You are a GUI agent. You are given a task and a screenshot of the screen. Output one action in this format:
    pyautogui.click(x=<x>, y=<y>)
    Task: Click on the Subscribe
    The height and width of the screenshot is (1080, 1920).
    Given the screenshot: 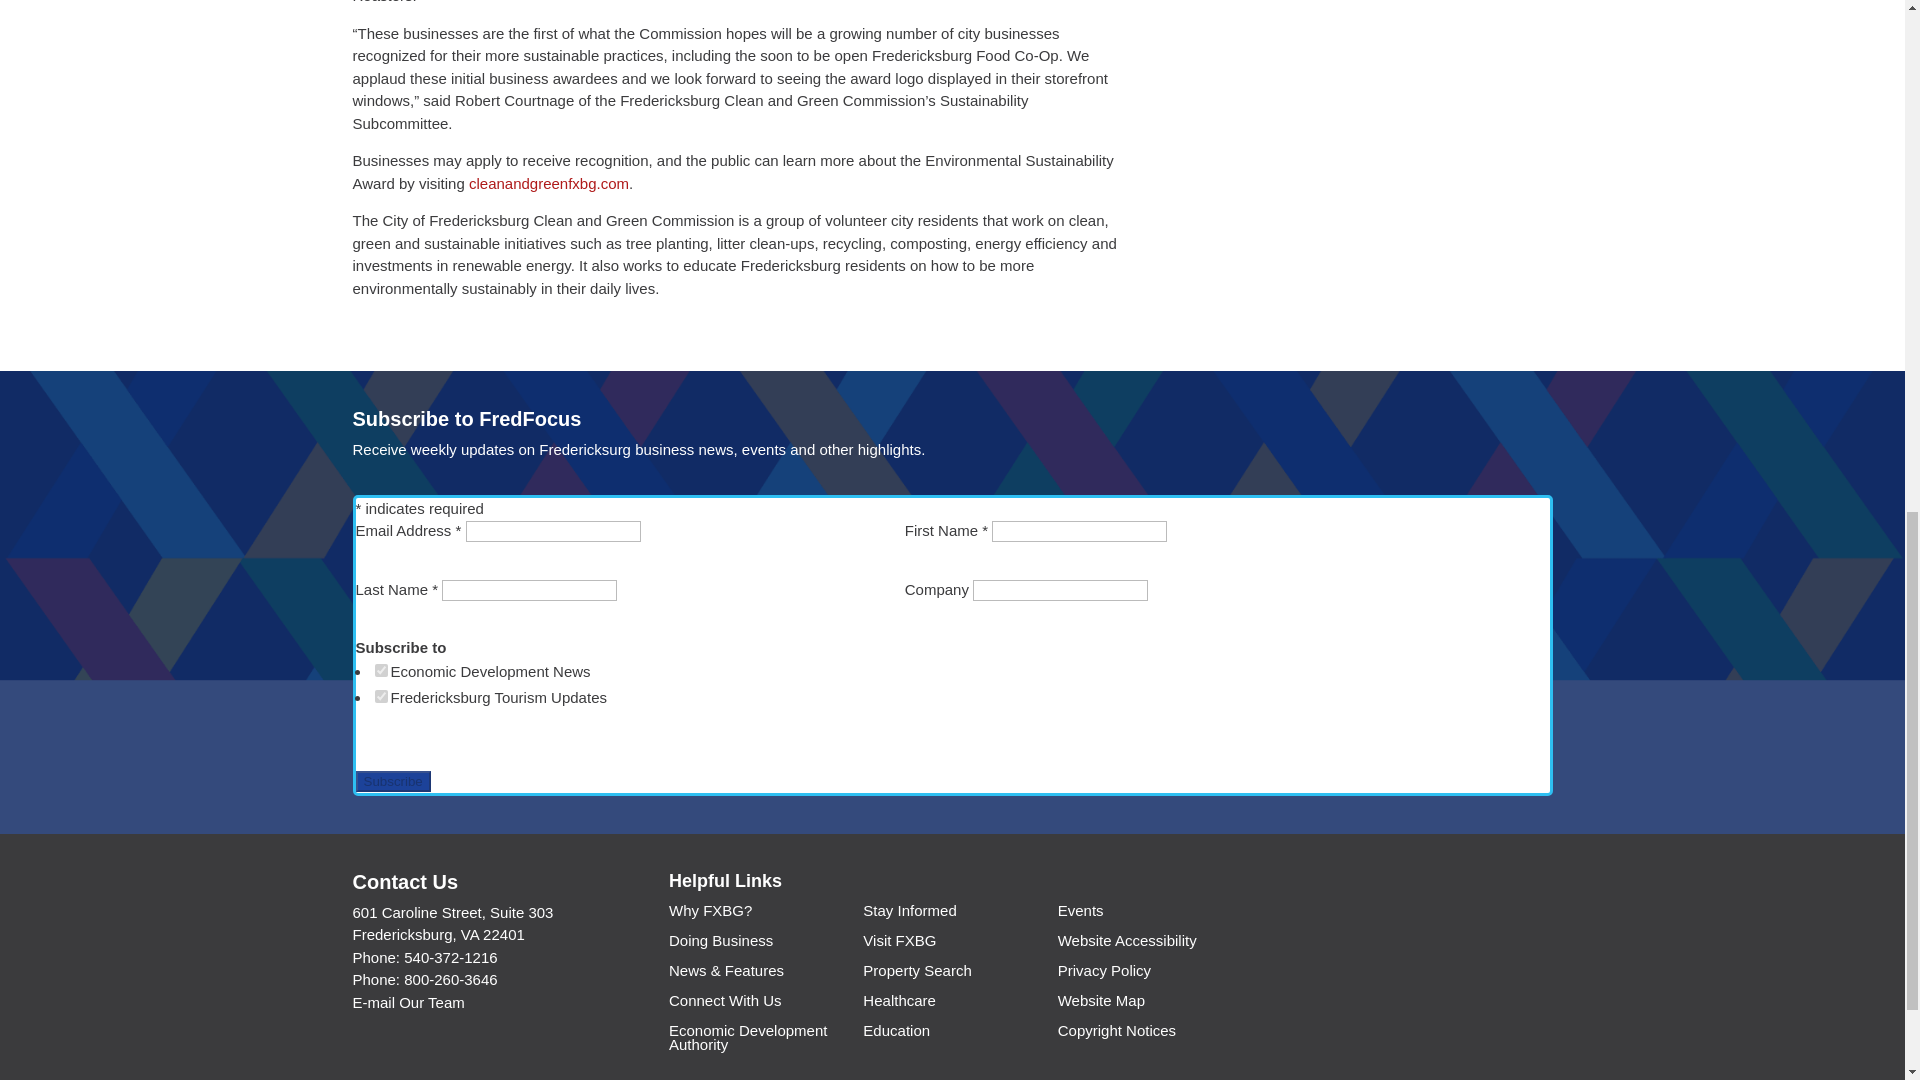 What is the action you would take?
    pyautogui.click(x=392, y=781)
    